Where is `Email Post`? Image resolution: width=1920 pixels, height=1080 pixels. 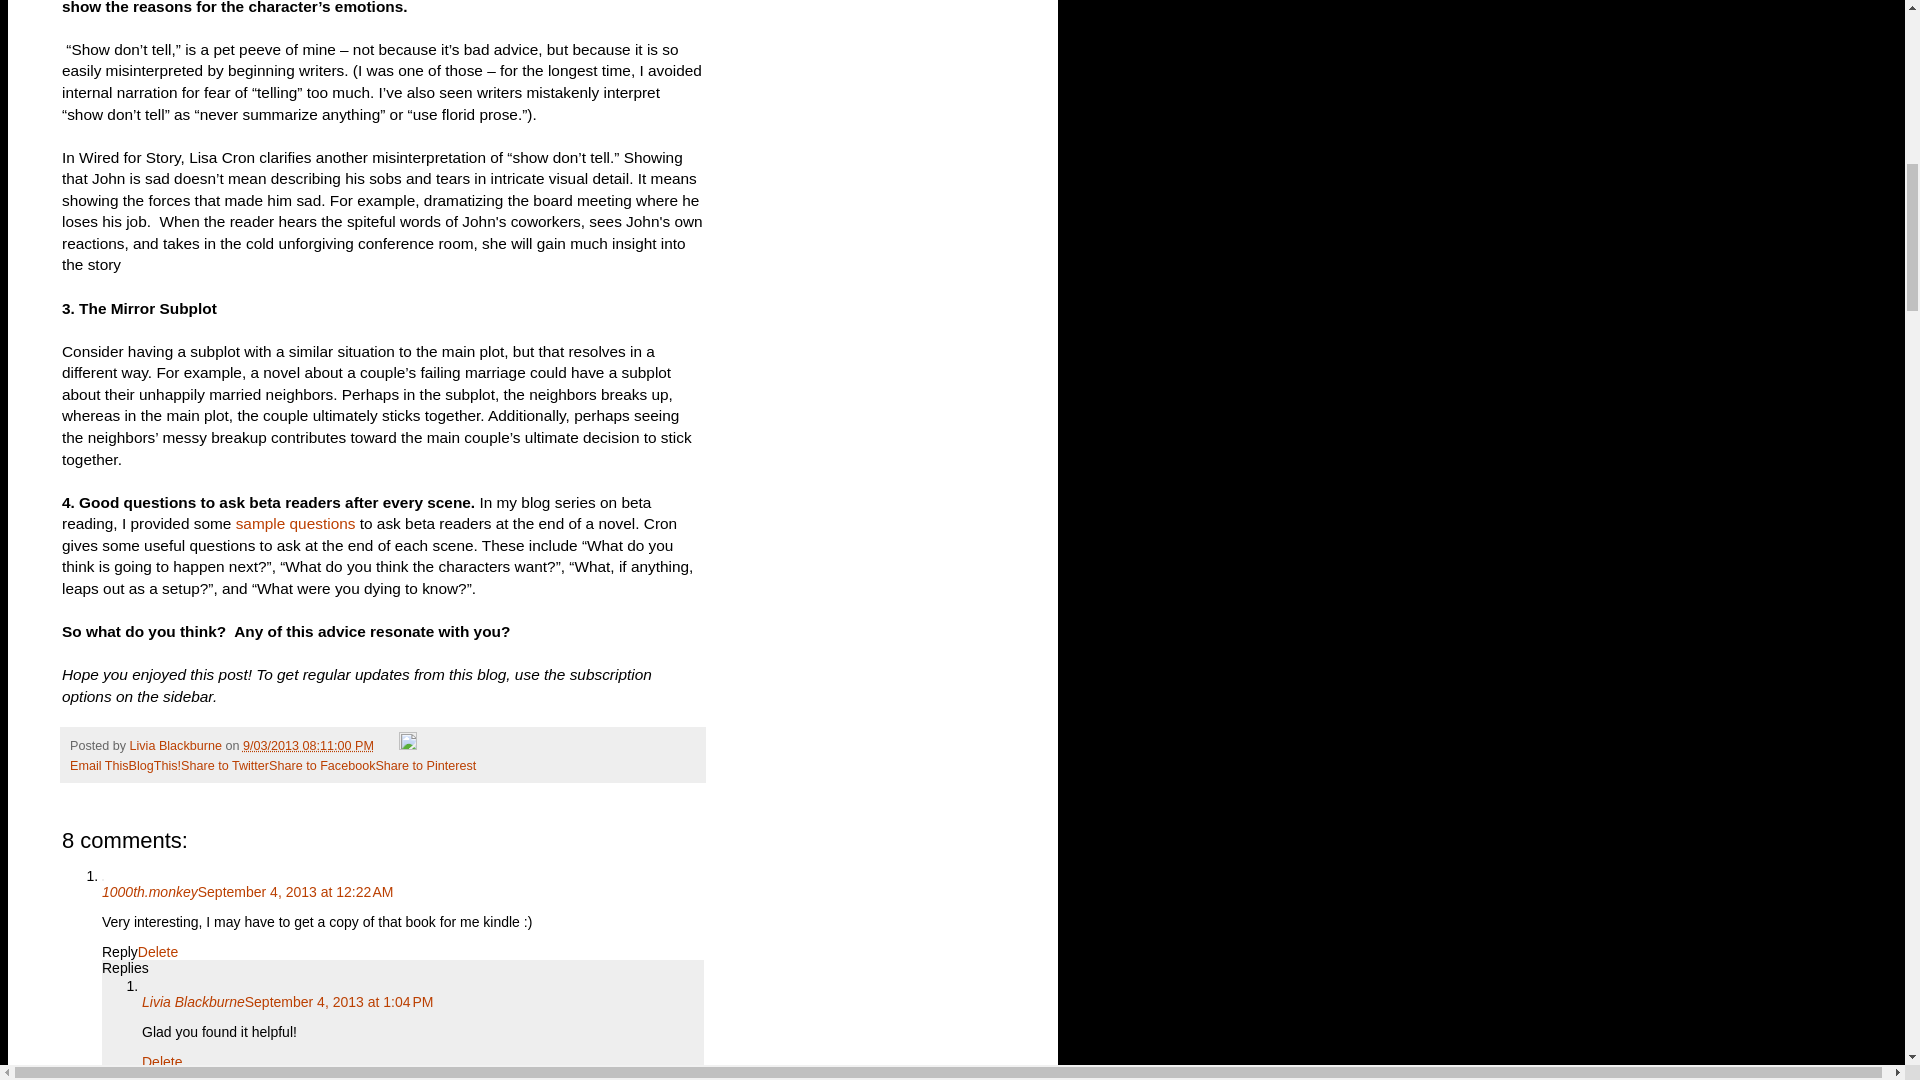 Email Post is located at coordinates (388, 745).